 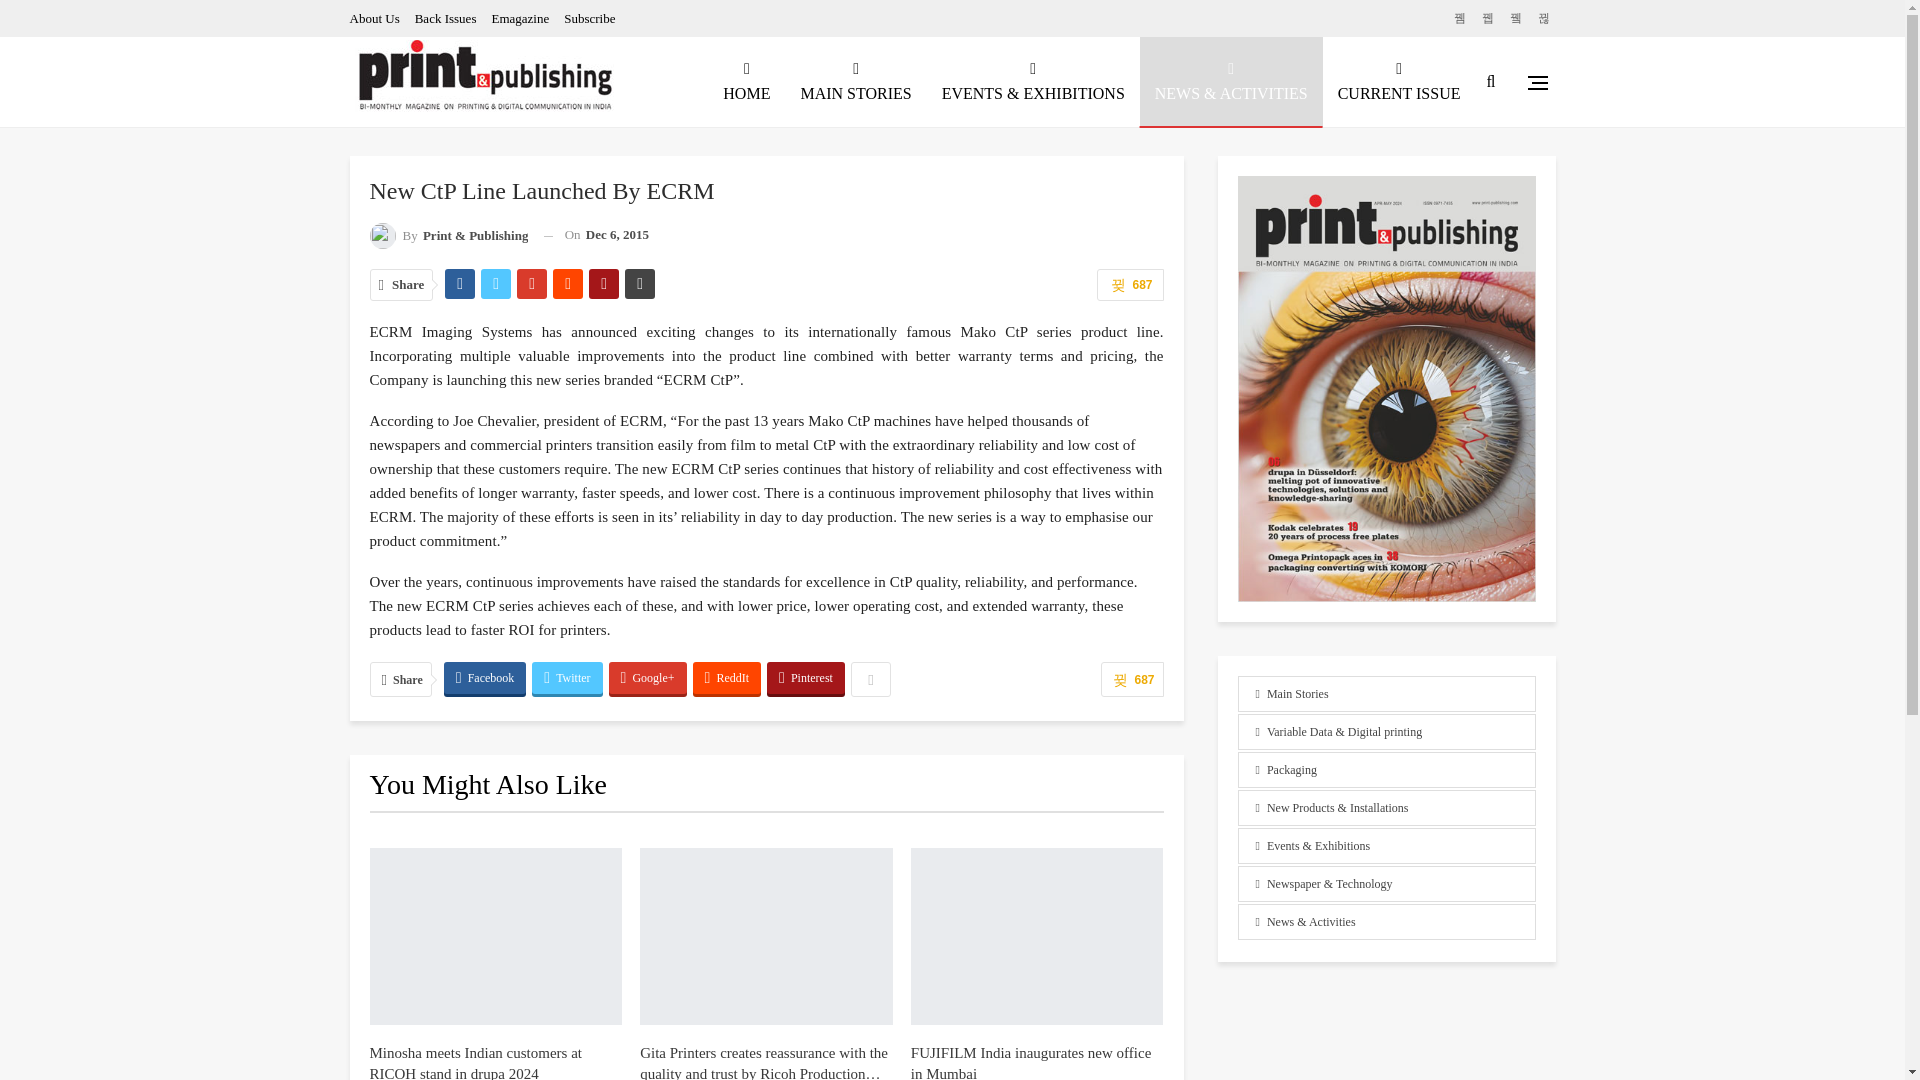 I want to click on Back Issues, so click(x=445, y=18).